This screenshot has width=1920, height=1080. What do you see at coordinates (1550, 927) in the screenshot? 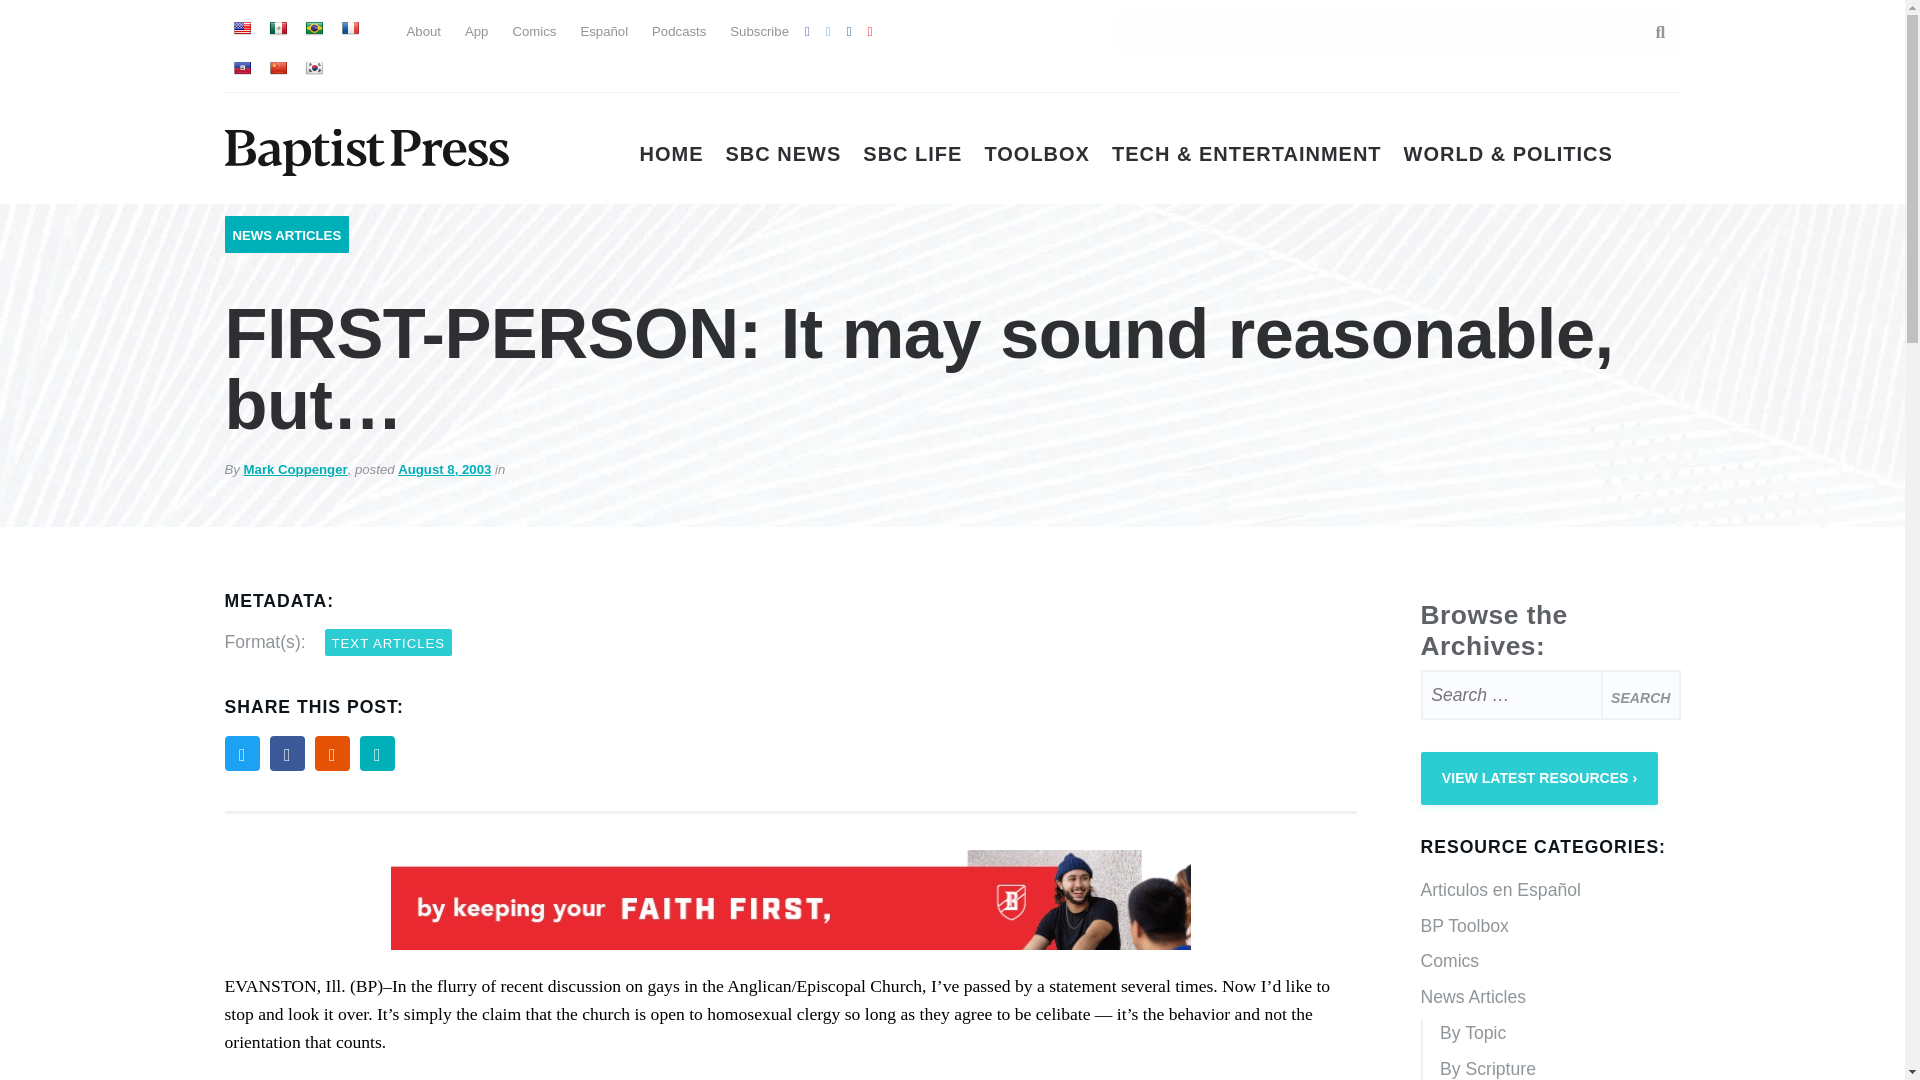
I see `BP Toolbox` at bounding box center [1550, 927].